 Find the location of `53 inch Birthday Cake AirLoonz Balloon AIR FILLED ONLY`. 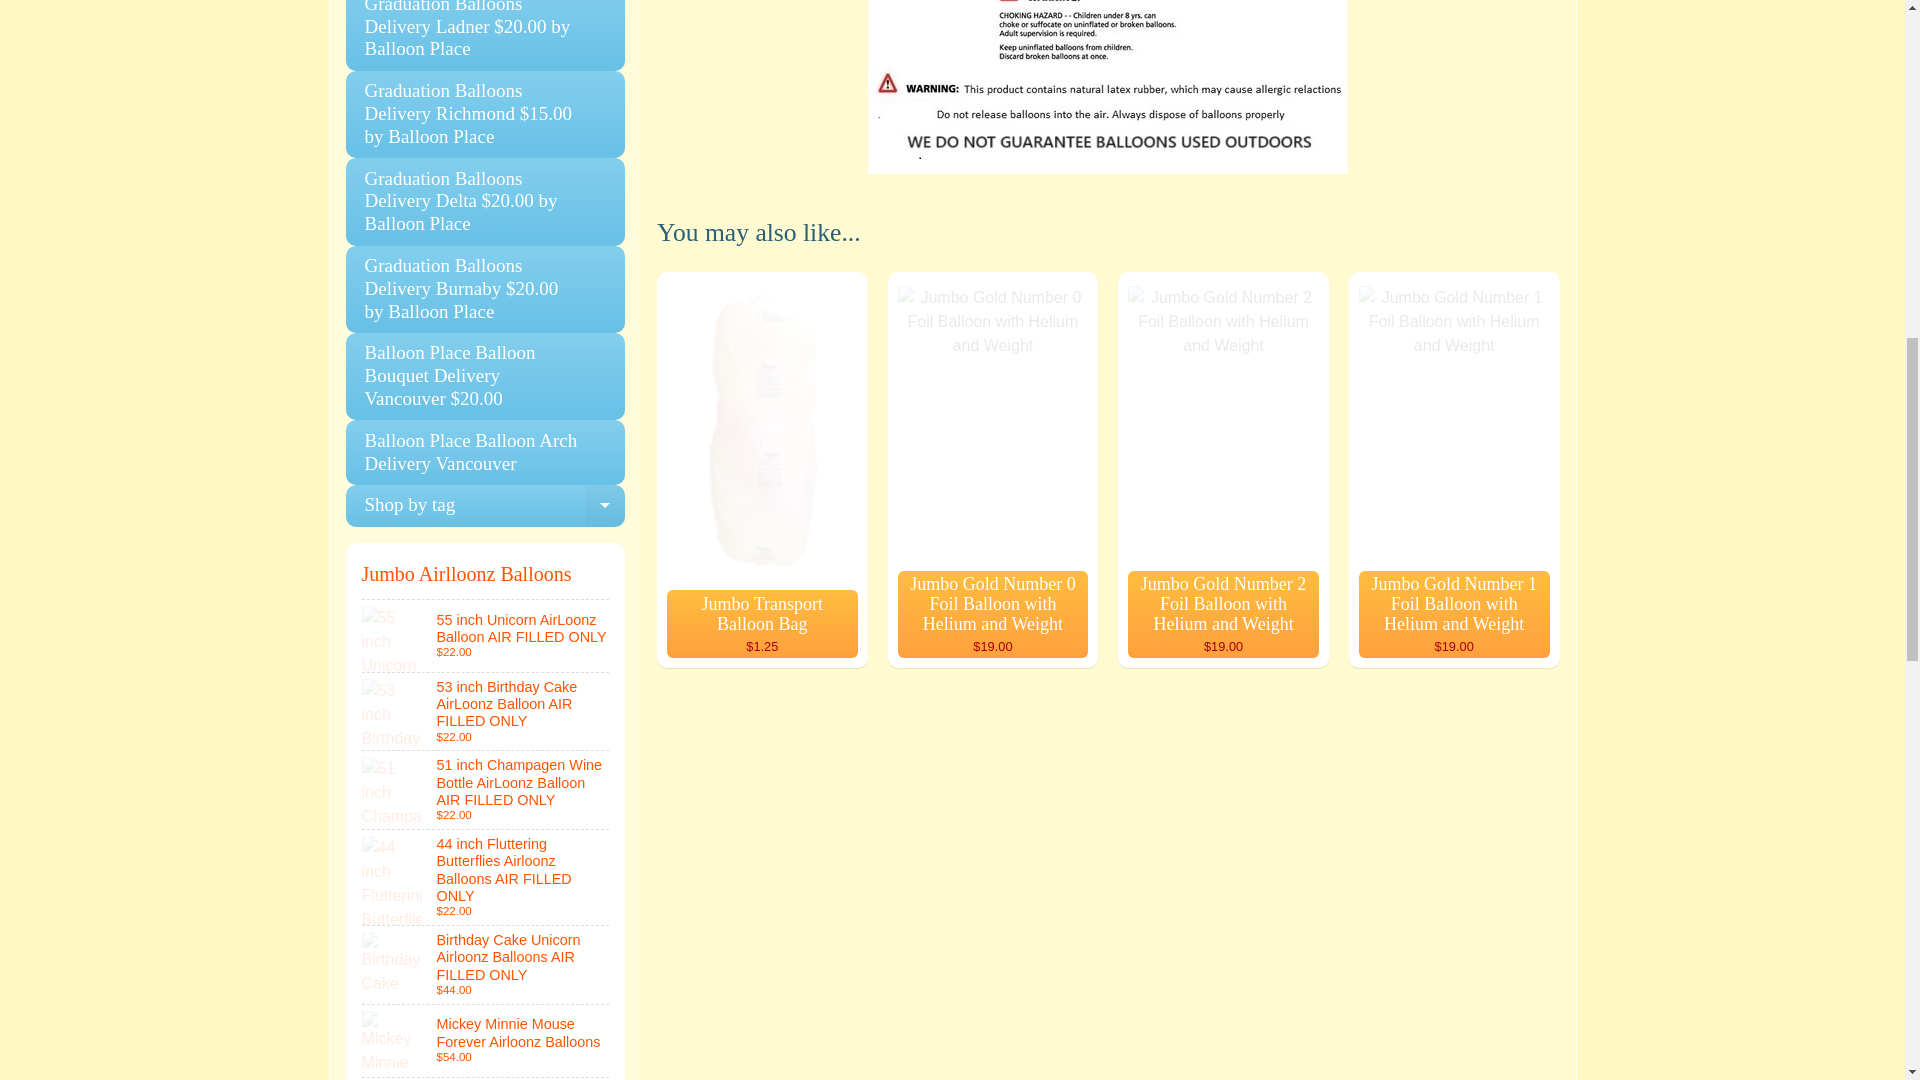

53 inch Birthday Cake AirLoonz Balloon AIR FILLED ONLY is located at coordinates (486, 711).